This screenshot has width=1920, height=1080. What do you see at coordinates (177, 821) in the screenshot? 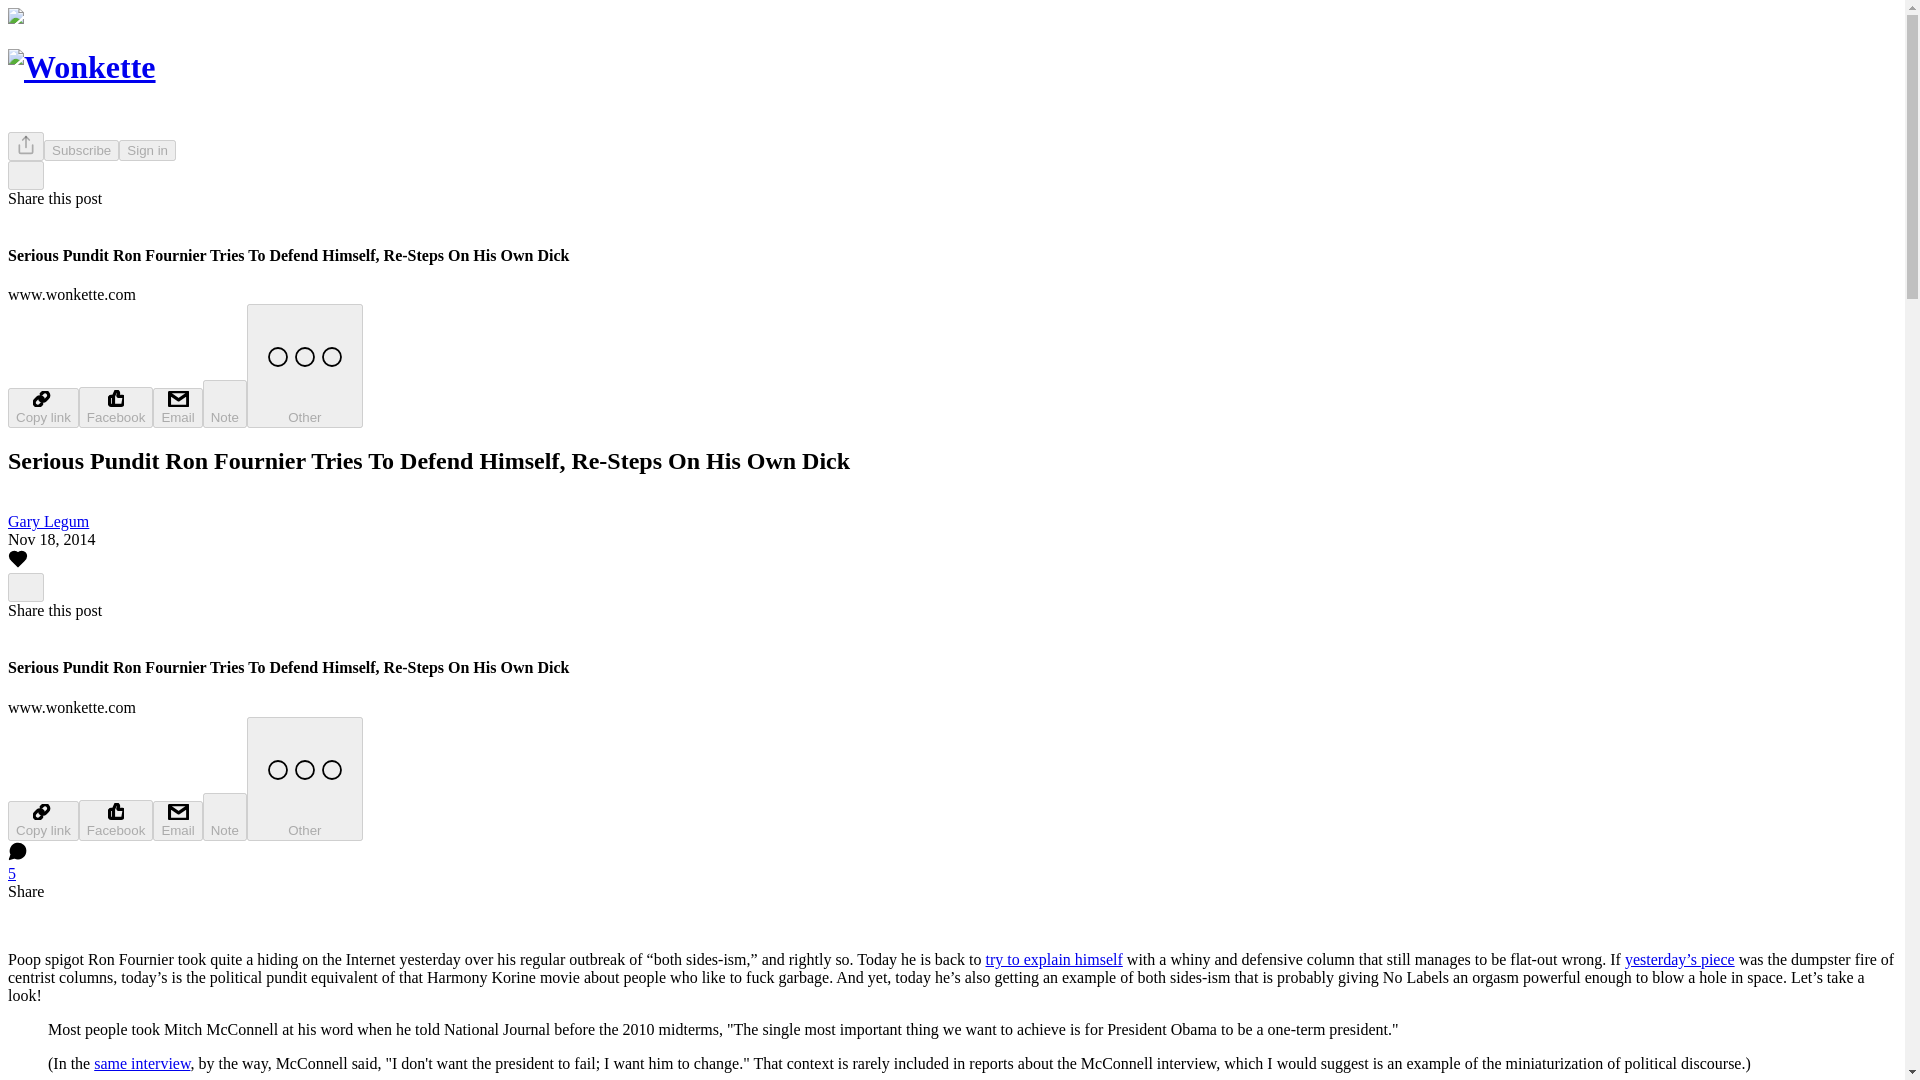
I see `Email` at bounding box center [177, 821].